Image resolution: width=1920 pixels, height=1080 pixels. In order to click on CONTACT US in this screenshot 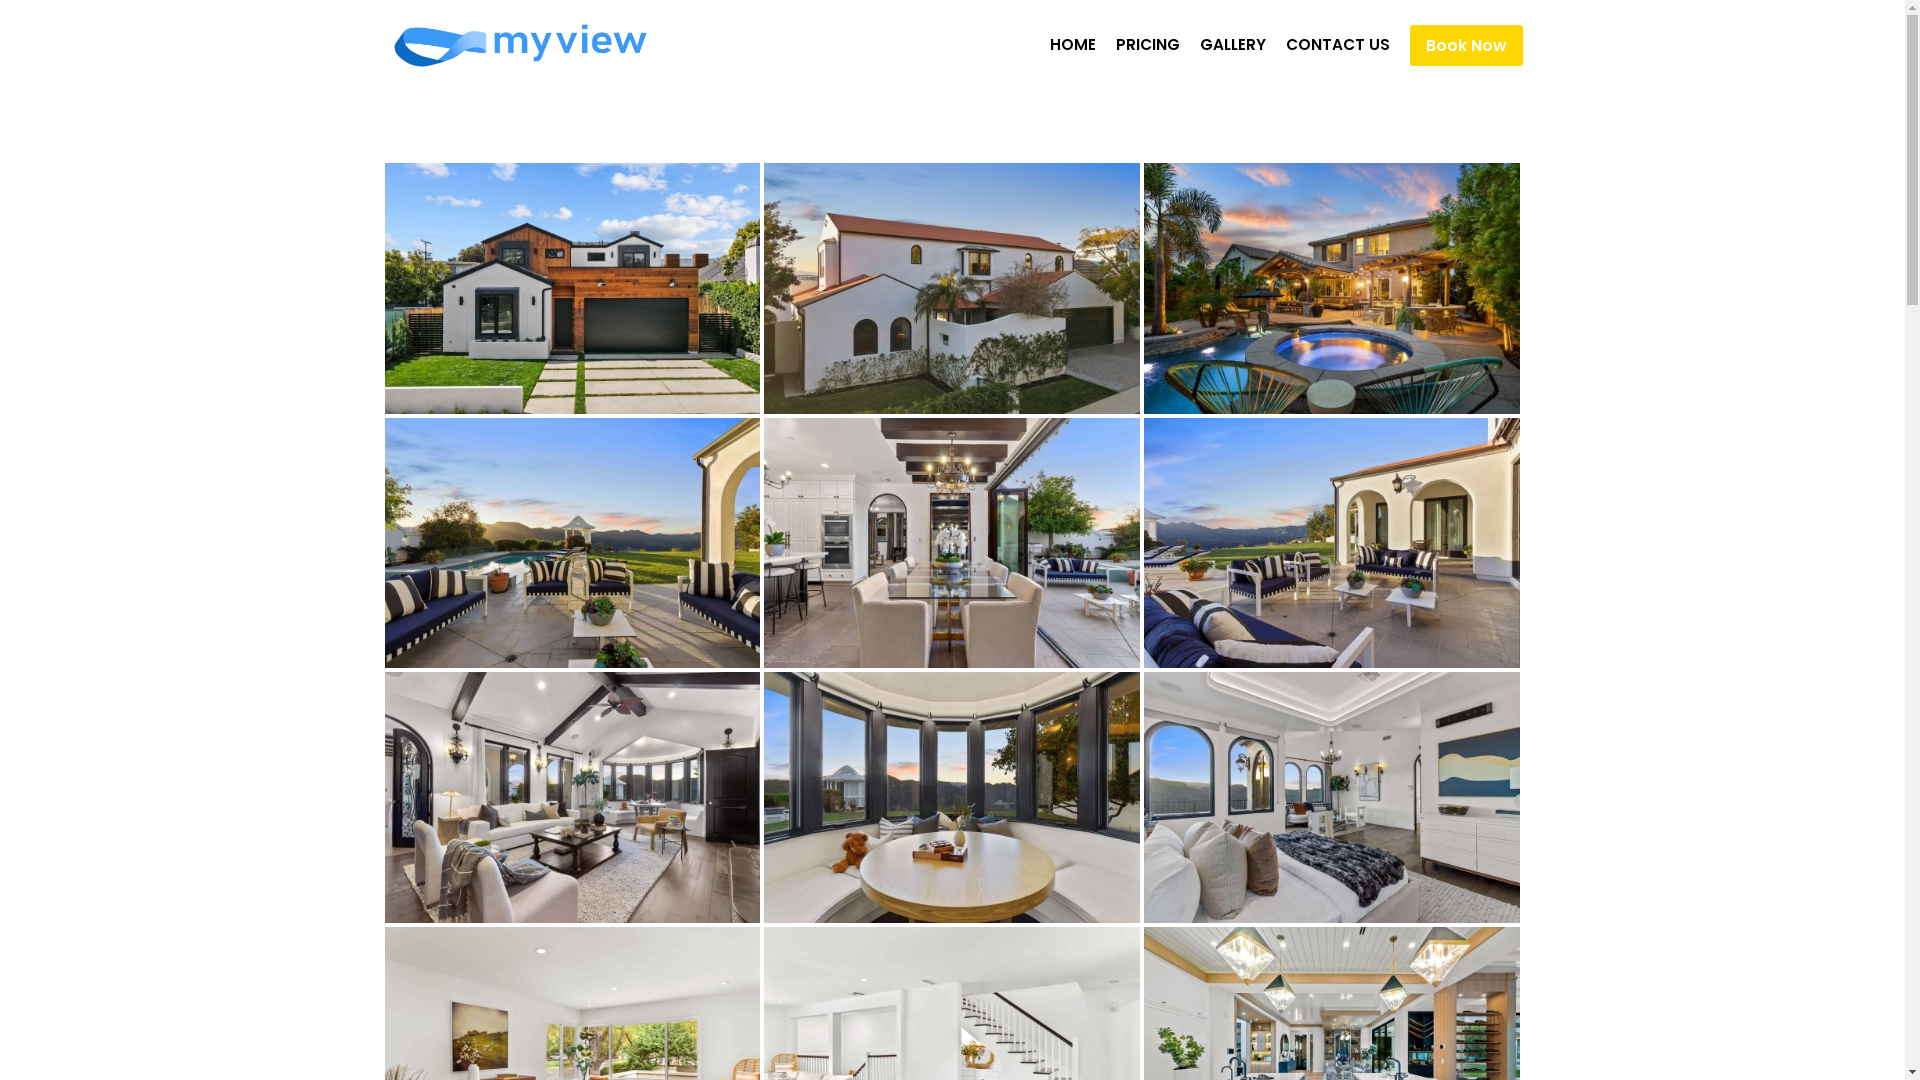, I will do `click(1338, 46)`.